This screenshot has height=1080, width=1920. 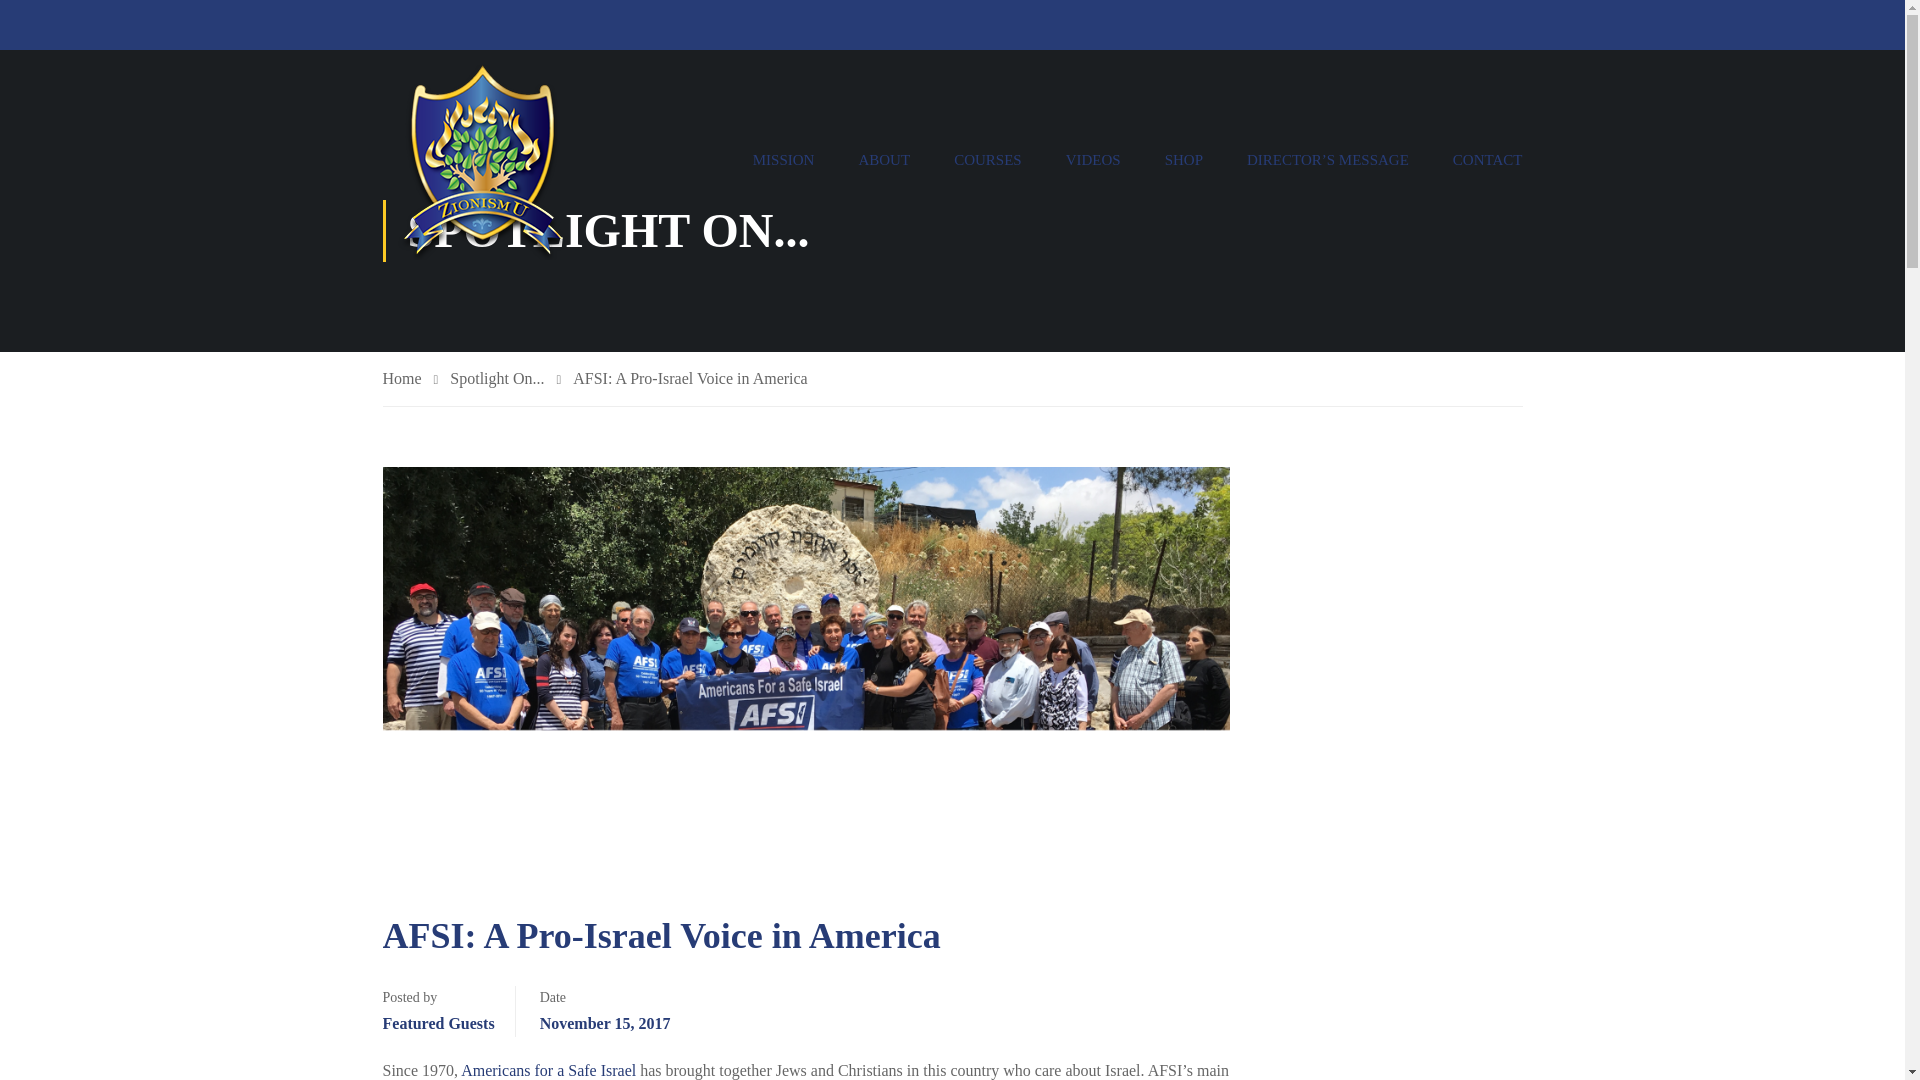 I want to click on SHOP, so click(x=1184, y=160).